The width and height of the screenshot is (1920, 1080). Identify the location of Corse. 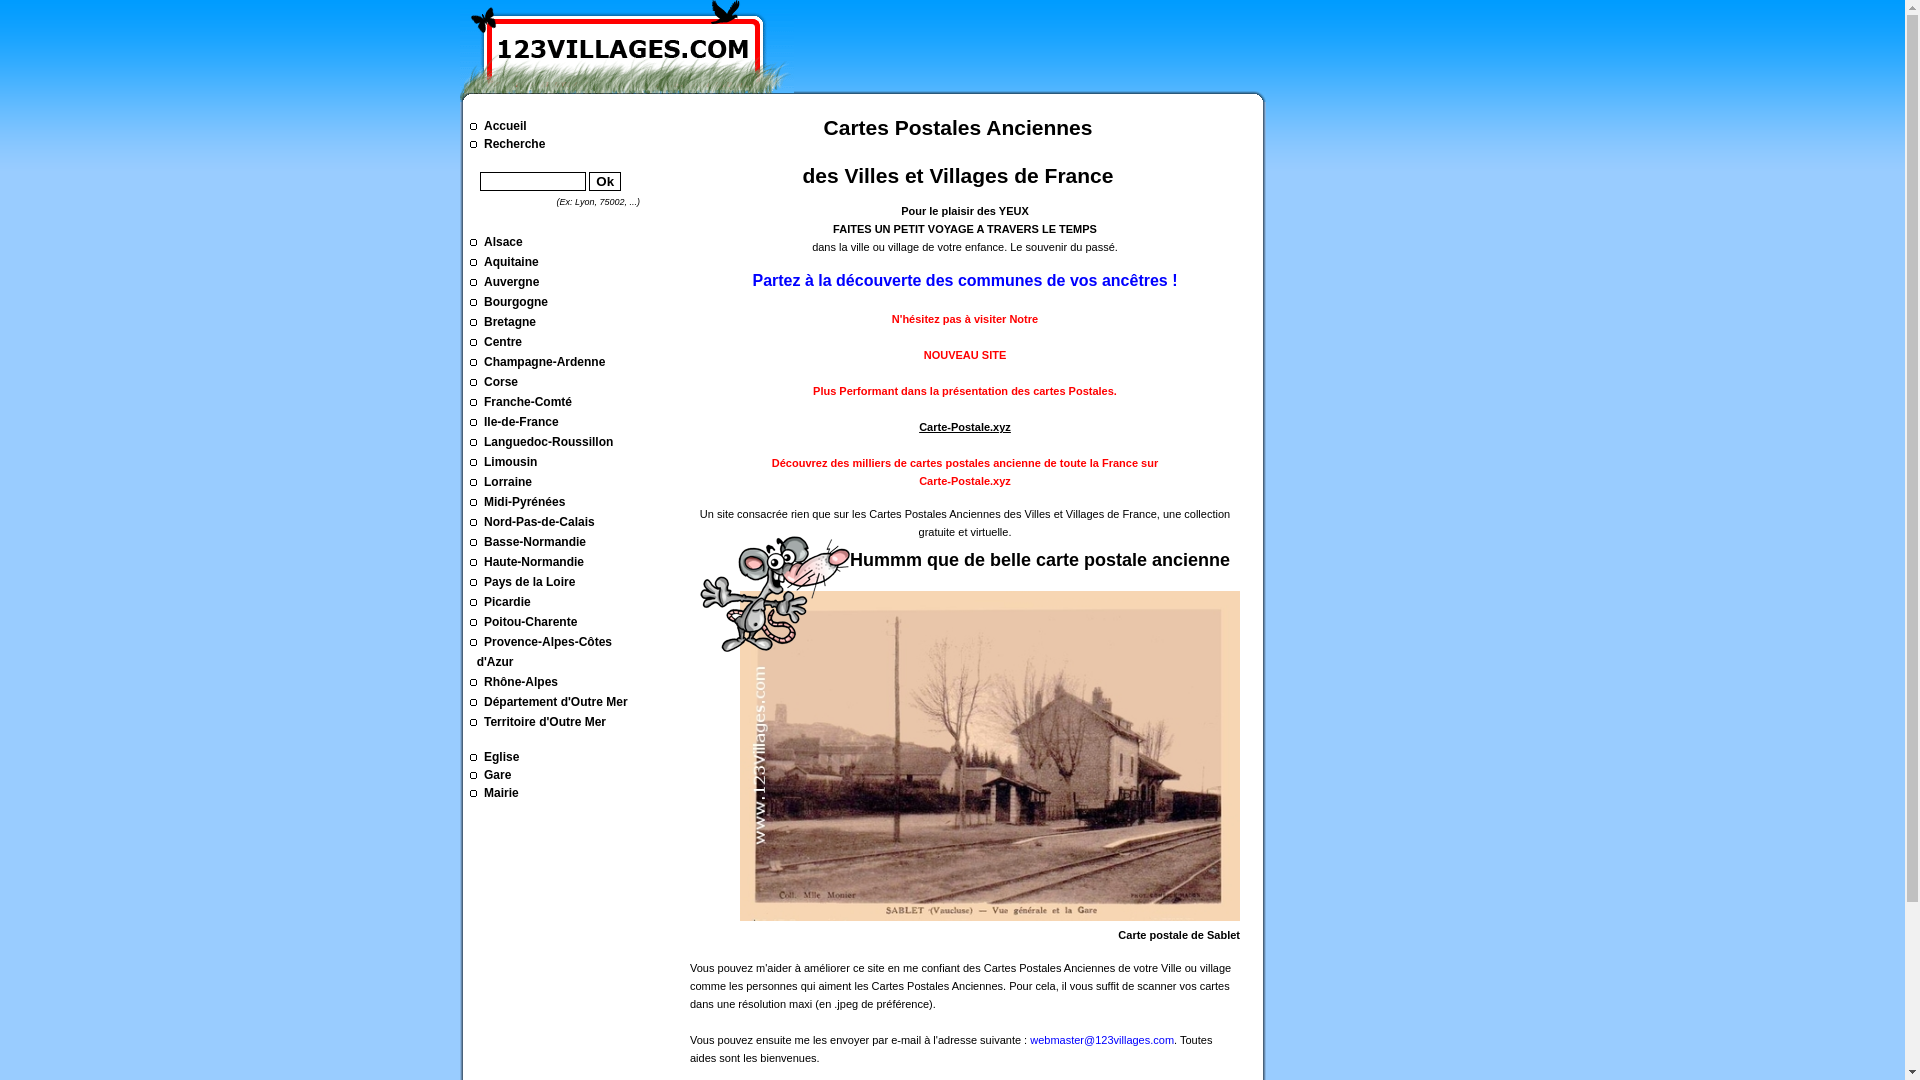
(565, 382).